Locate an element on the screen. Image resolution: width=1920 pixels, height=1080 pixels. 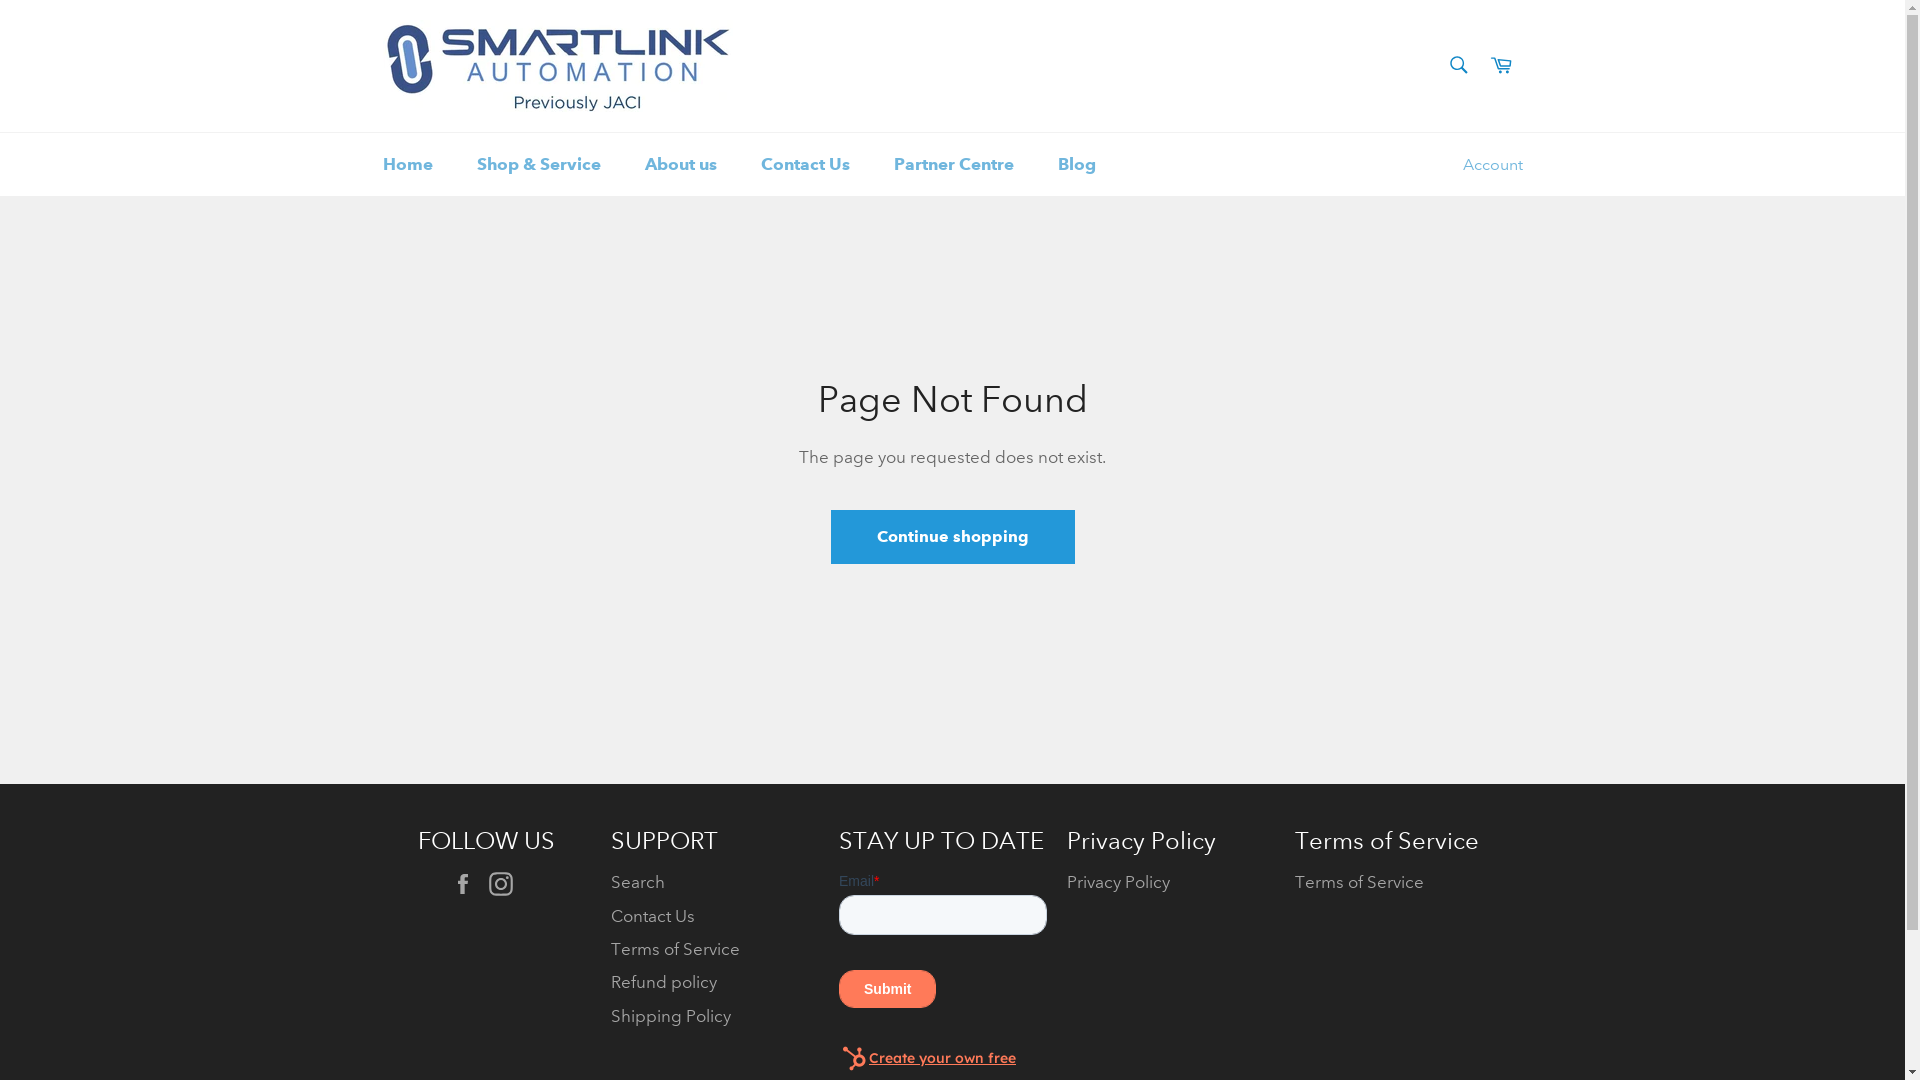
About us is located at coordinates (680, 164).